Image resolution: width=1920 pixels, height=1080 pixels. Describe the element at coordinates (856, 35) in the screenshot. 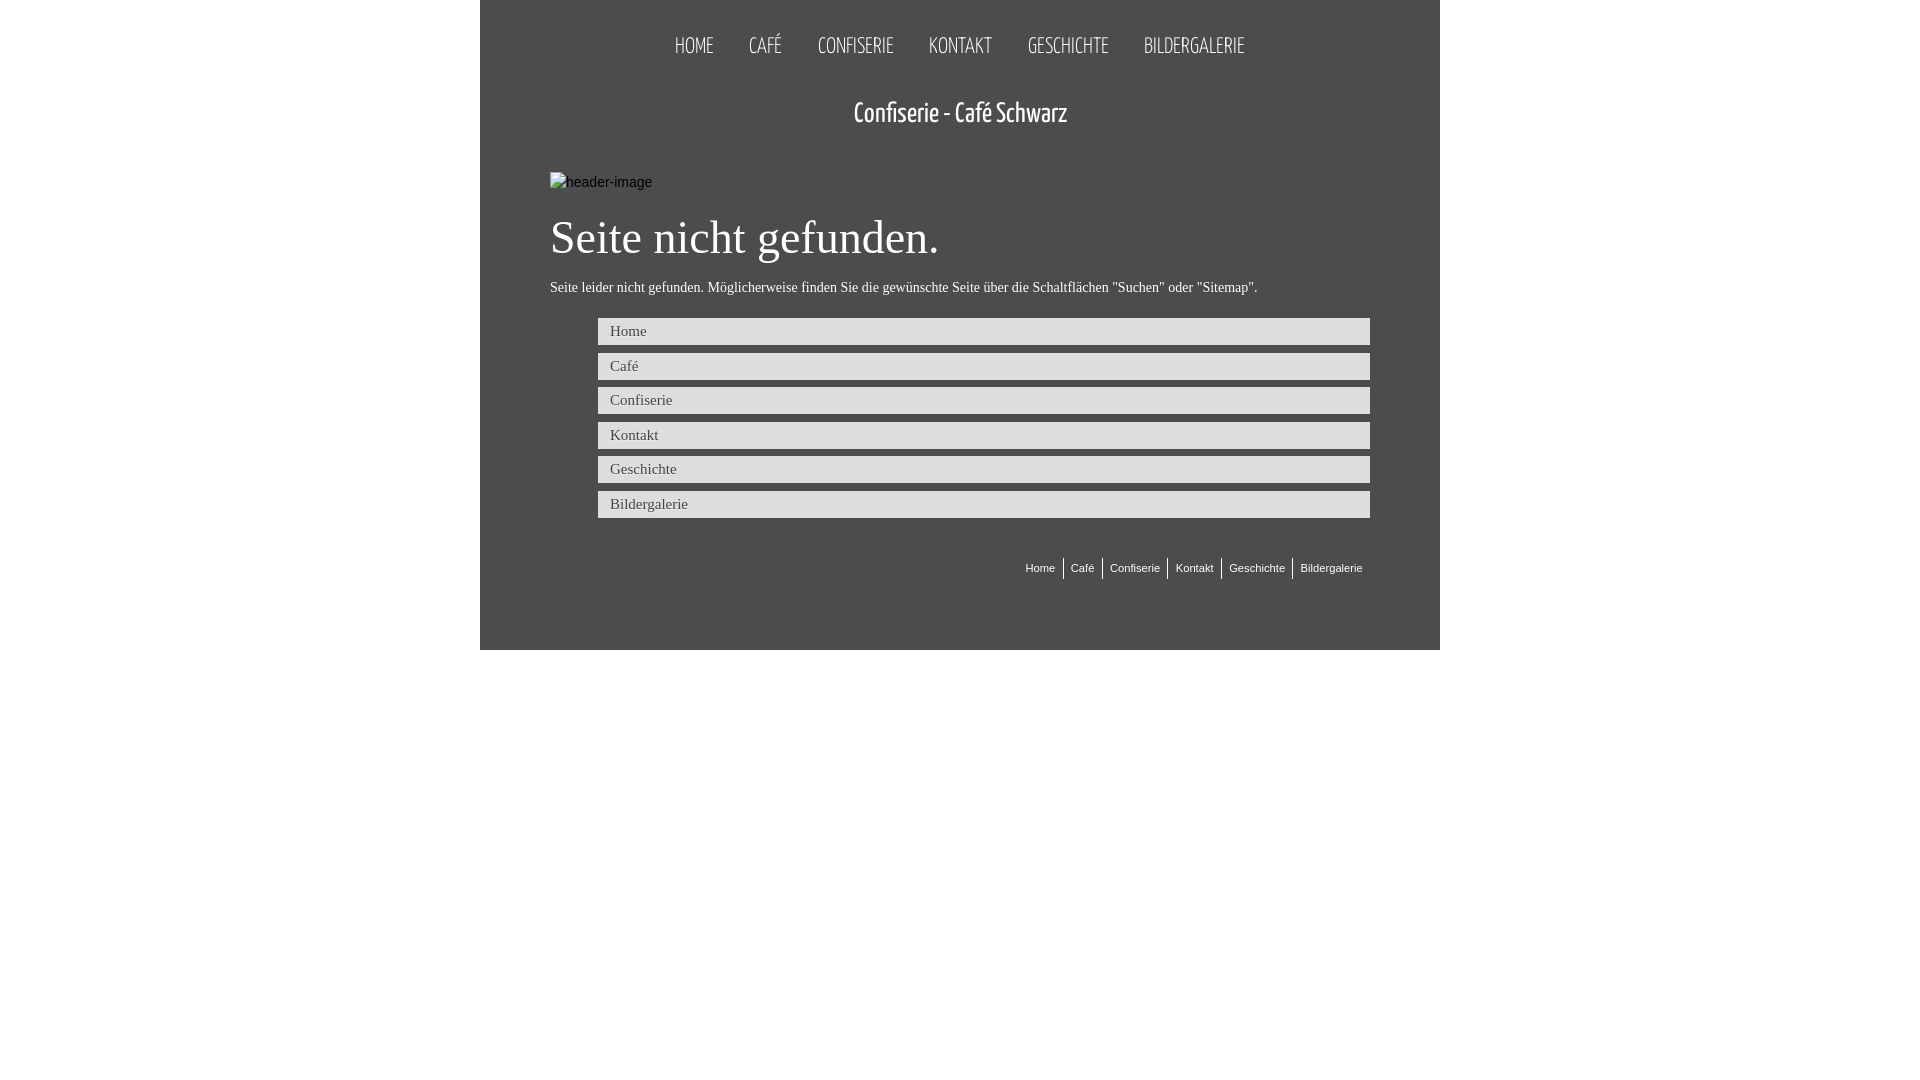

I see `CONFISERIE` at that location.